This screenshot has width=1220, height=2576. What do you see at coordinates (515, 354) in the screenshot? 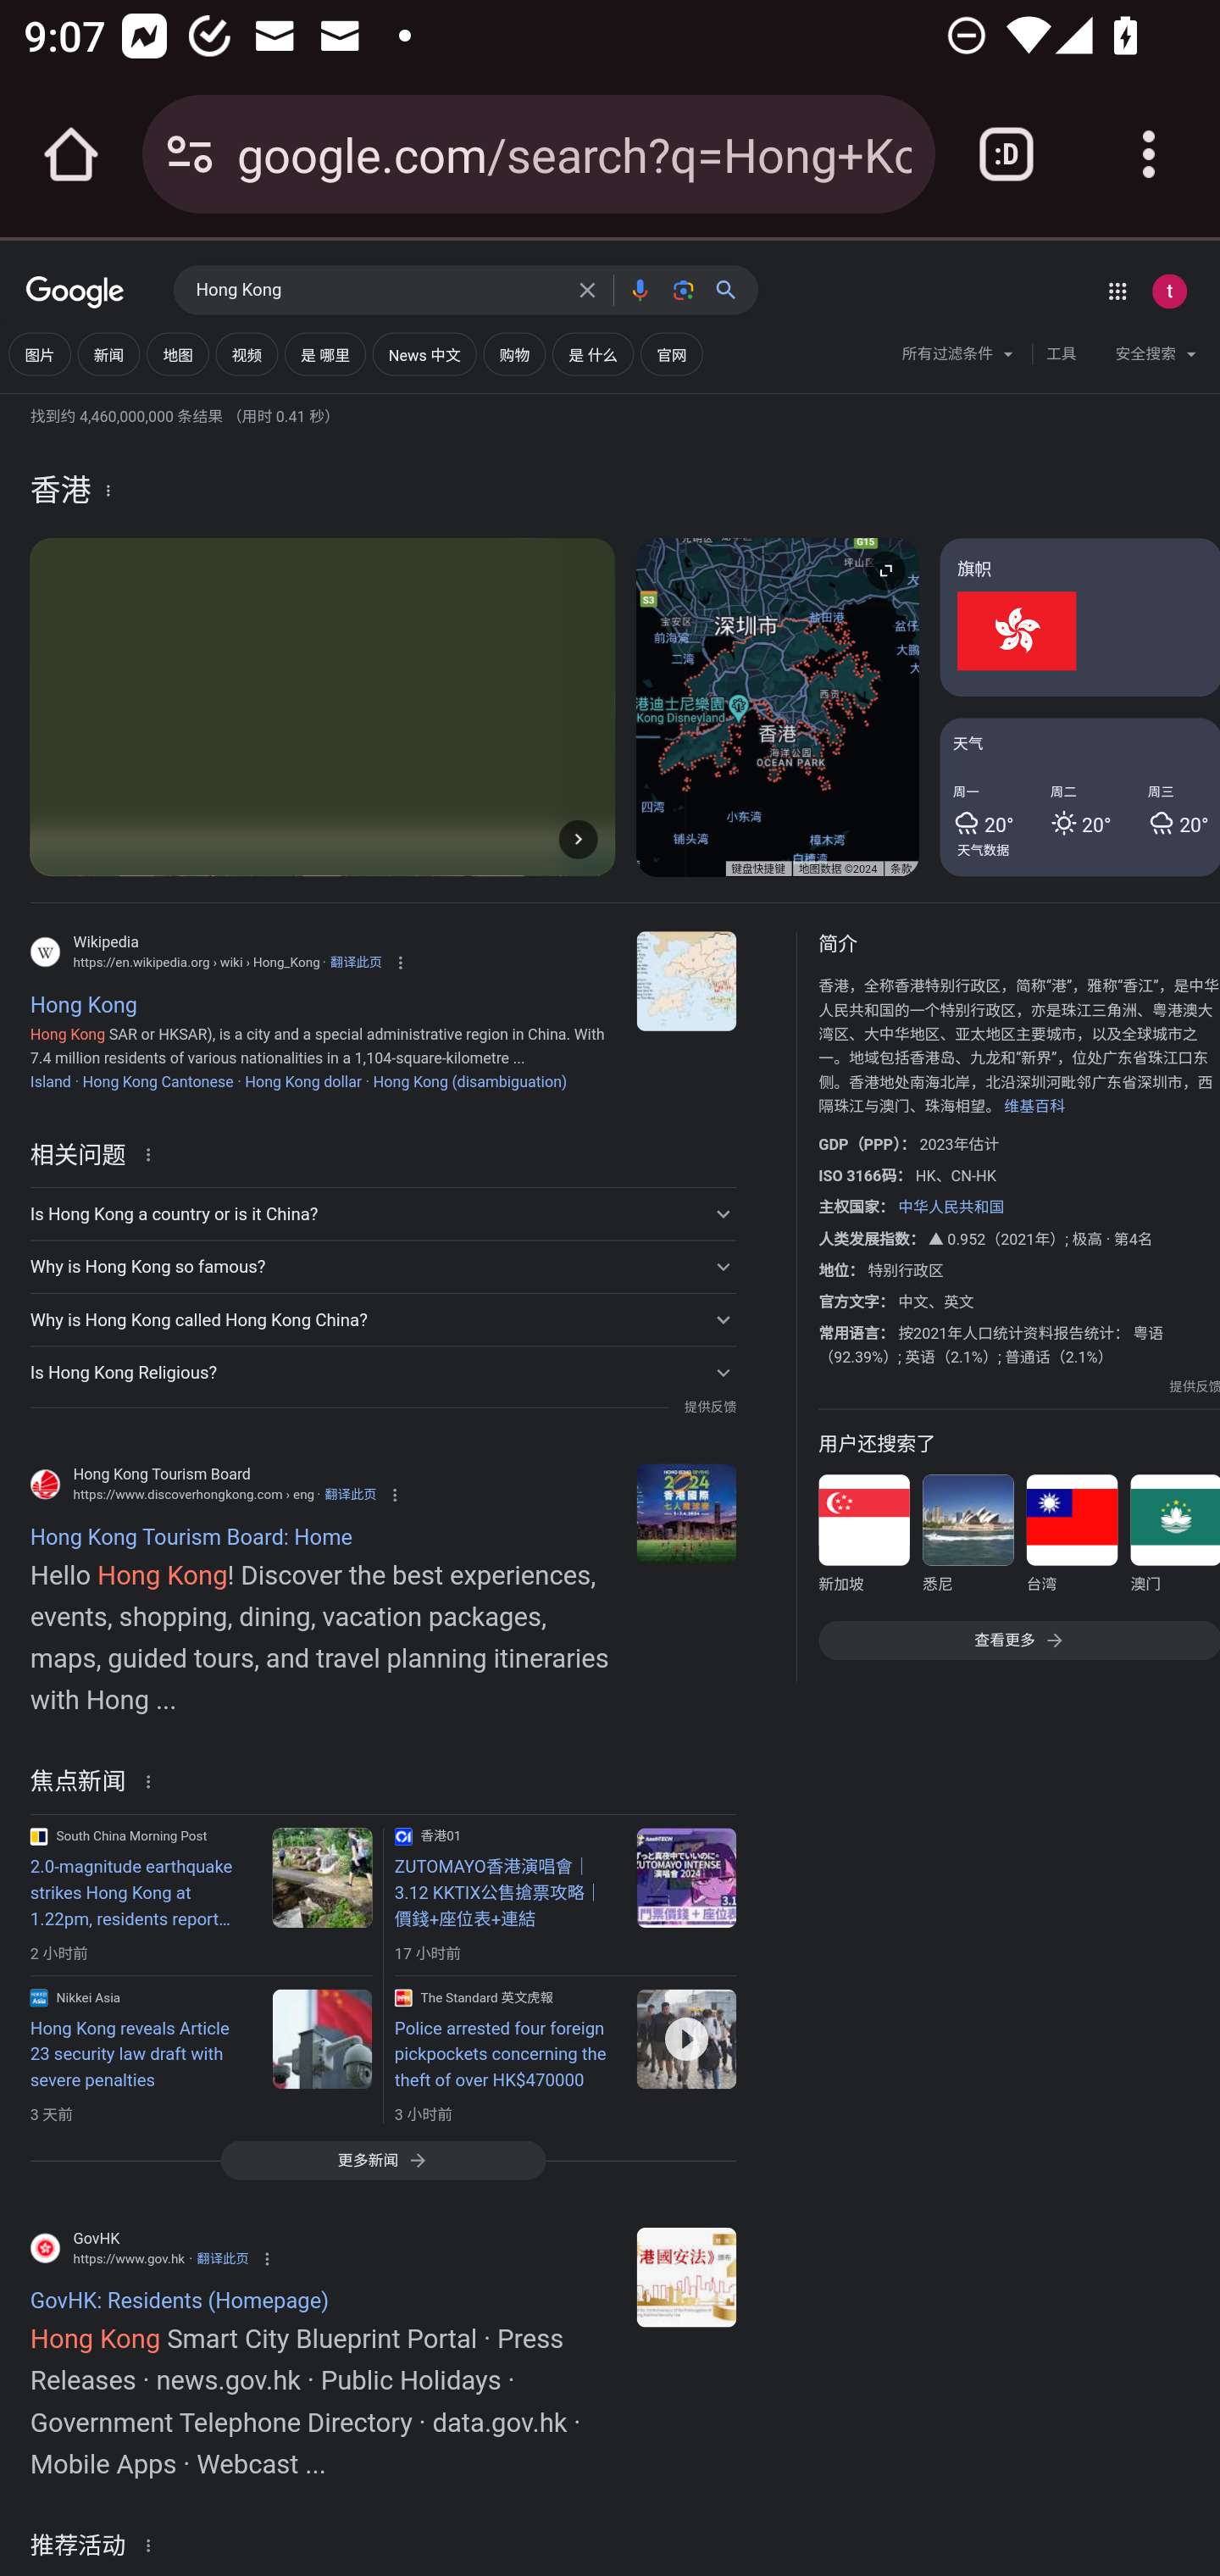
I see `购物` at bounding box center [515, 354].